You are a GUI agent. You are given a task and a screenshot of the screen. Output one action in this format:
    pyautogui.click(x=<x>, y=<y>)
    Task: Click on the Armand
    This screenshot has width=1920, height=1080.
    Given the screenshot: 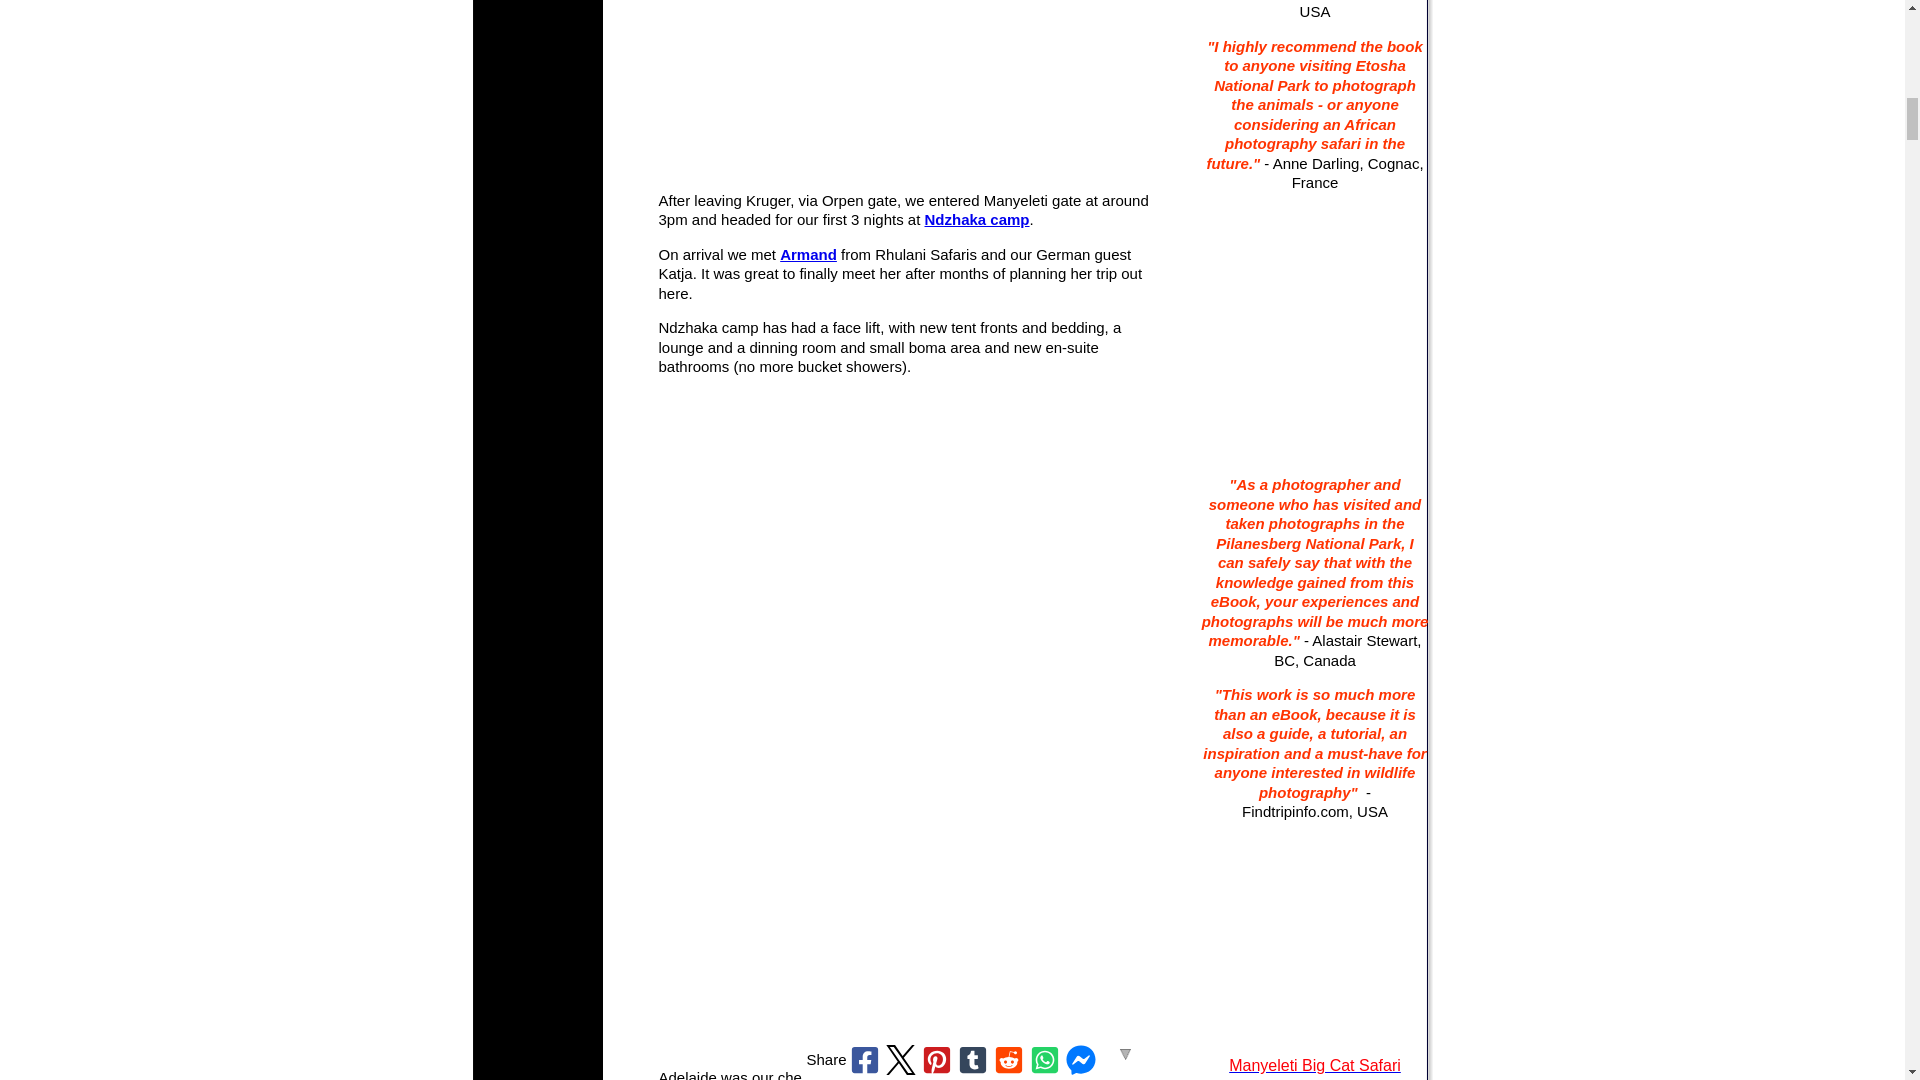 What is the action you would take?
    pyautogui.click(x=808, y=254)
    